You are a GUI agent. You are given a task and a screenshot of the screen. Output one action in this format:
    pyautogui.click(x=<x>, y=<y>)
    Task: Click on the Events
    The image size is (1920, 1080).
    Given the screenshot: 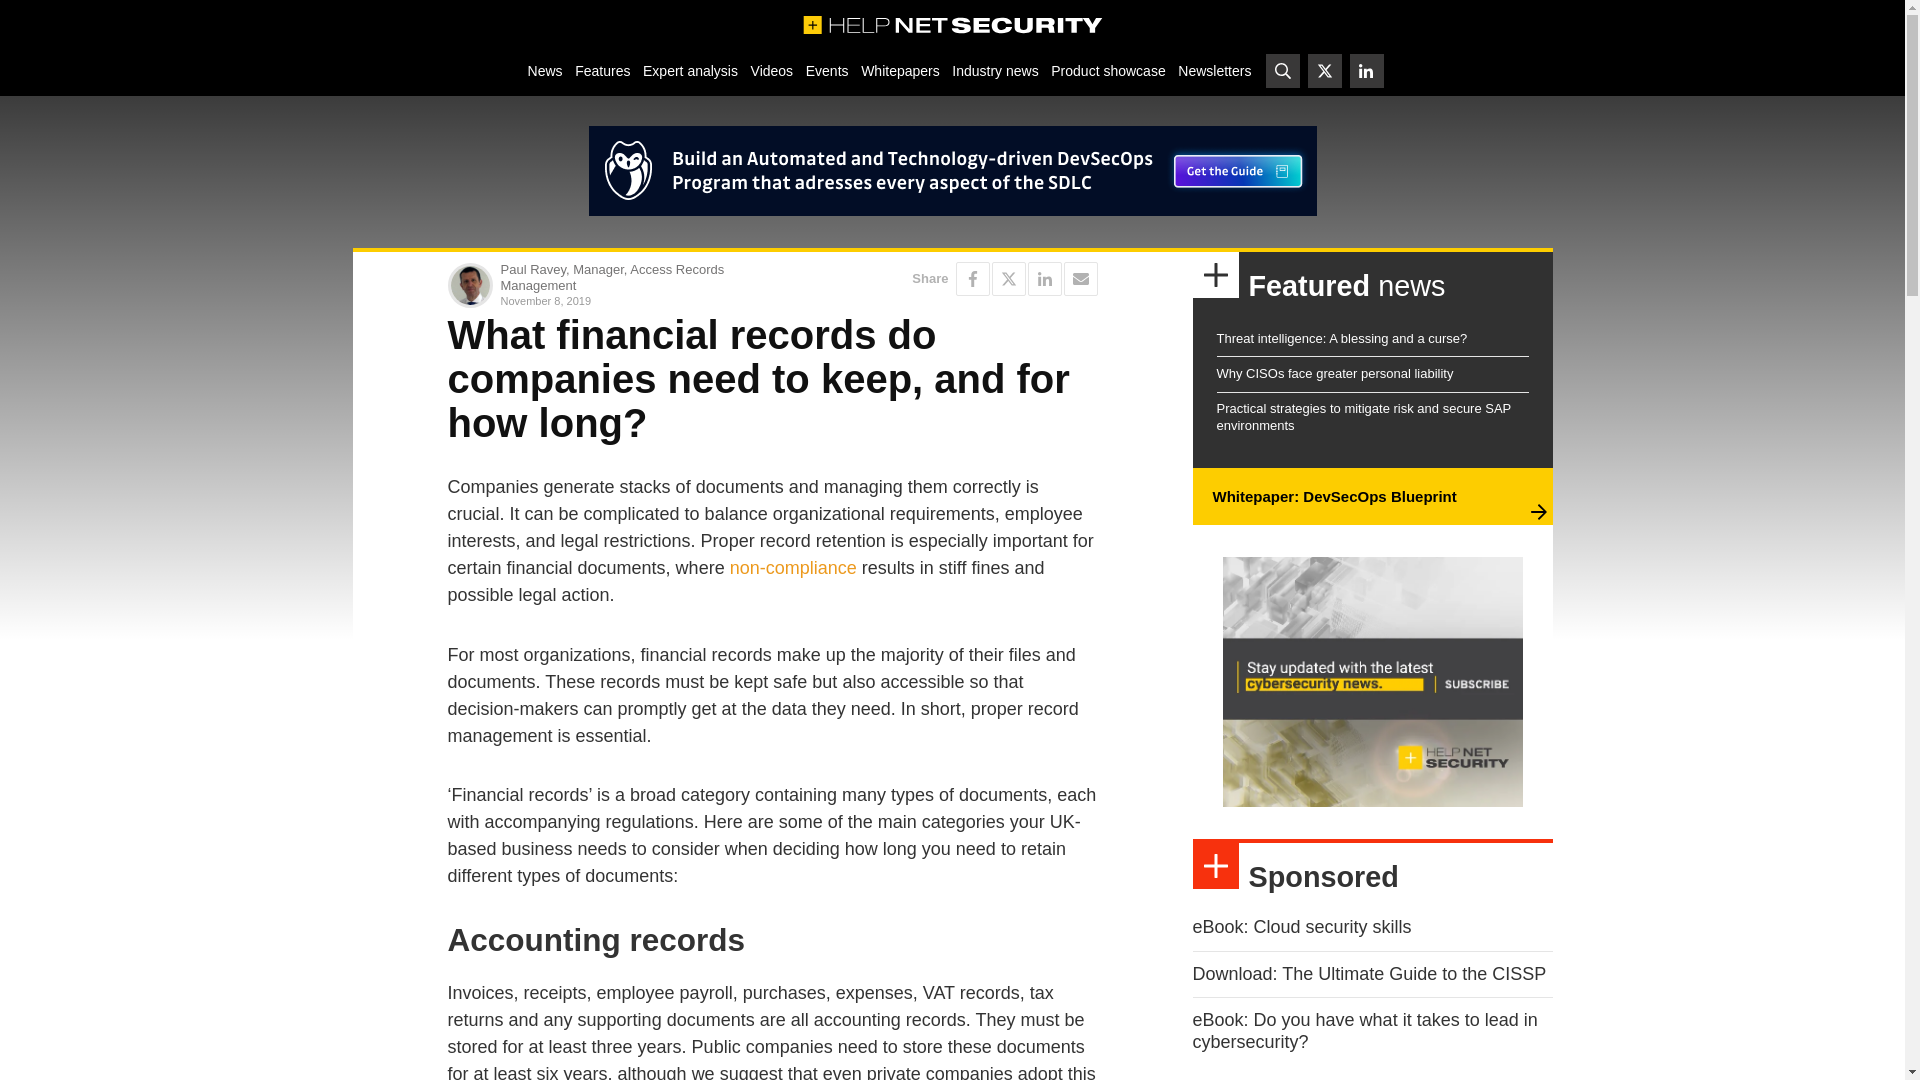 What is the action you would take?
    pyautogui.click(x=826, y=70)
    